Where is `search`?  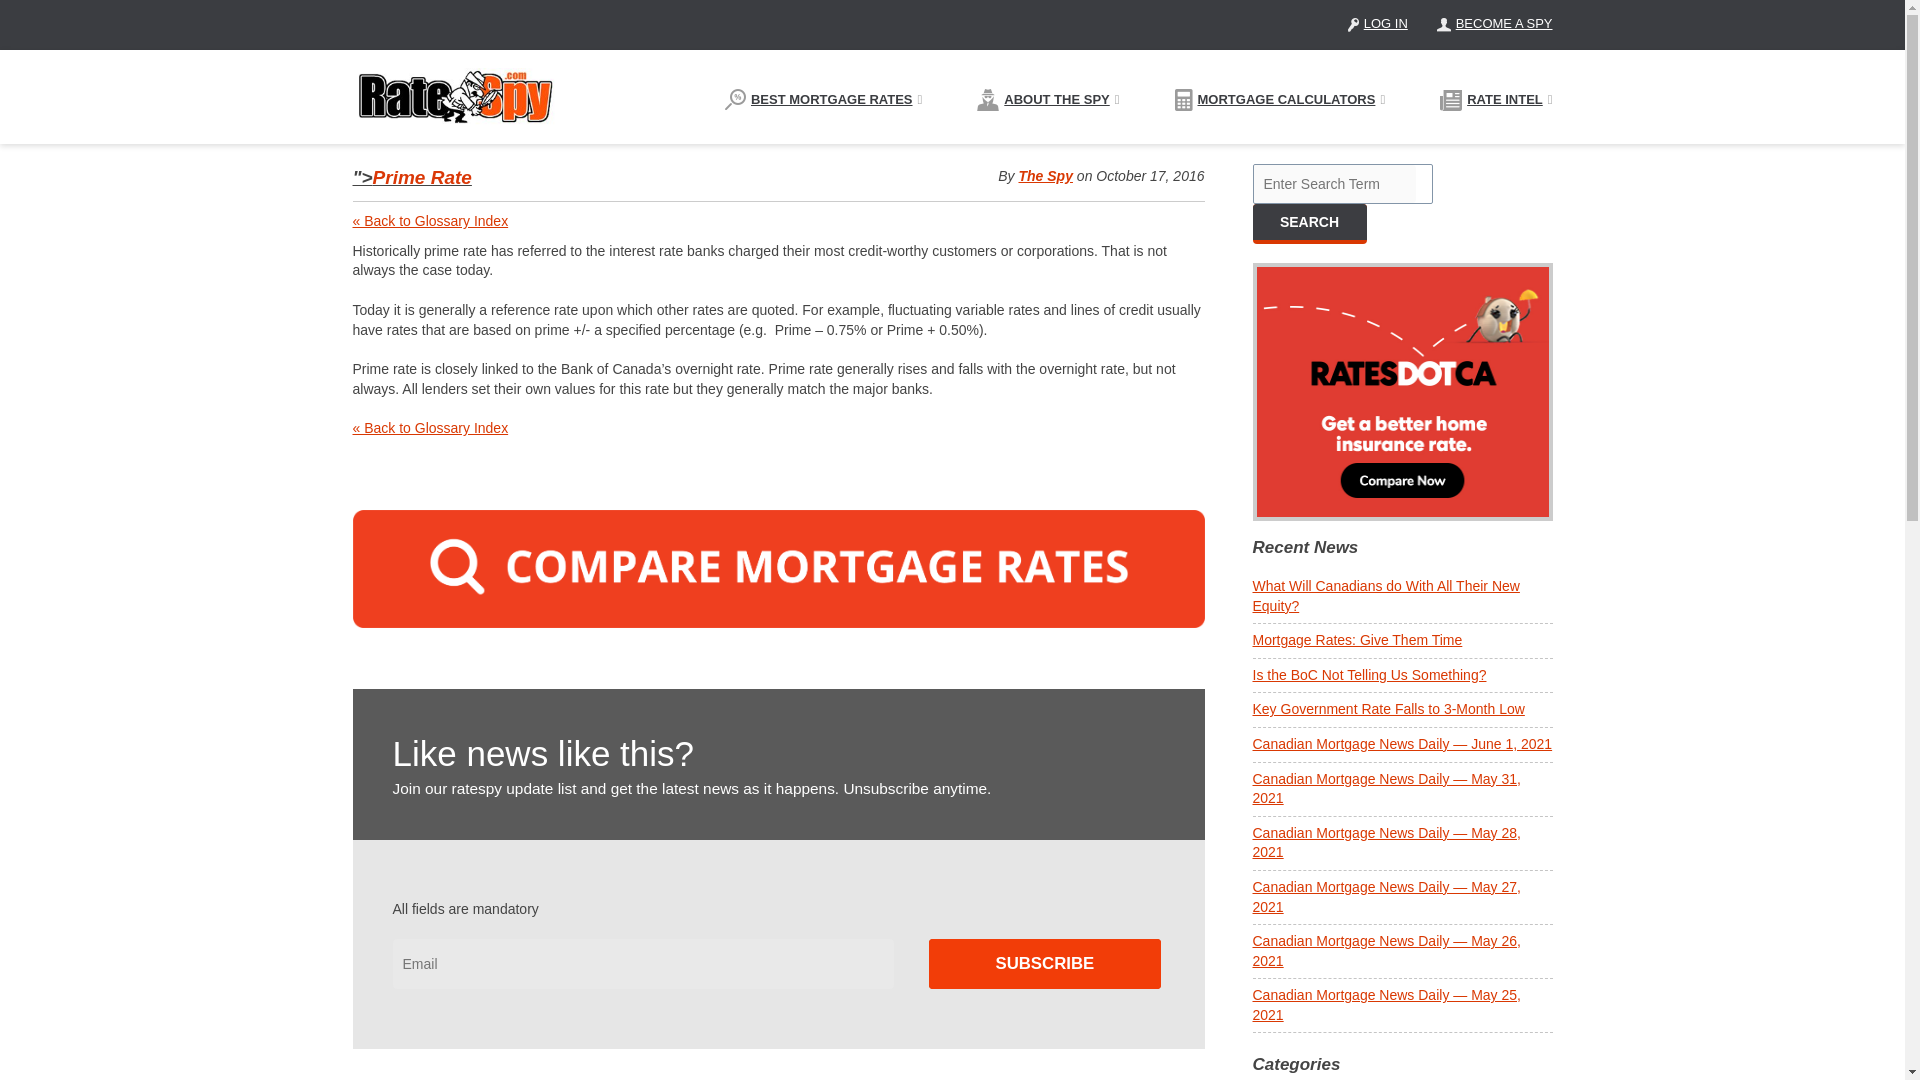
search is located at coordinates (1308, 222).